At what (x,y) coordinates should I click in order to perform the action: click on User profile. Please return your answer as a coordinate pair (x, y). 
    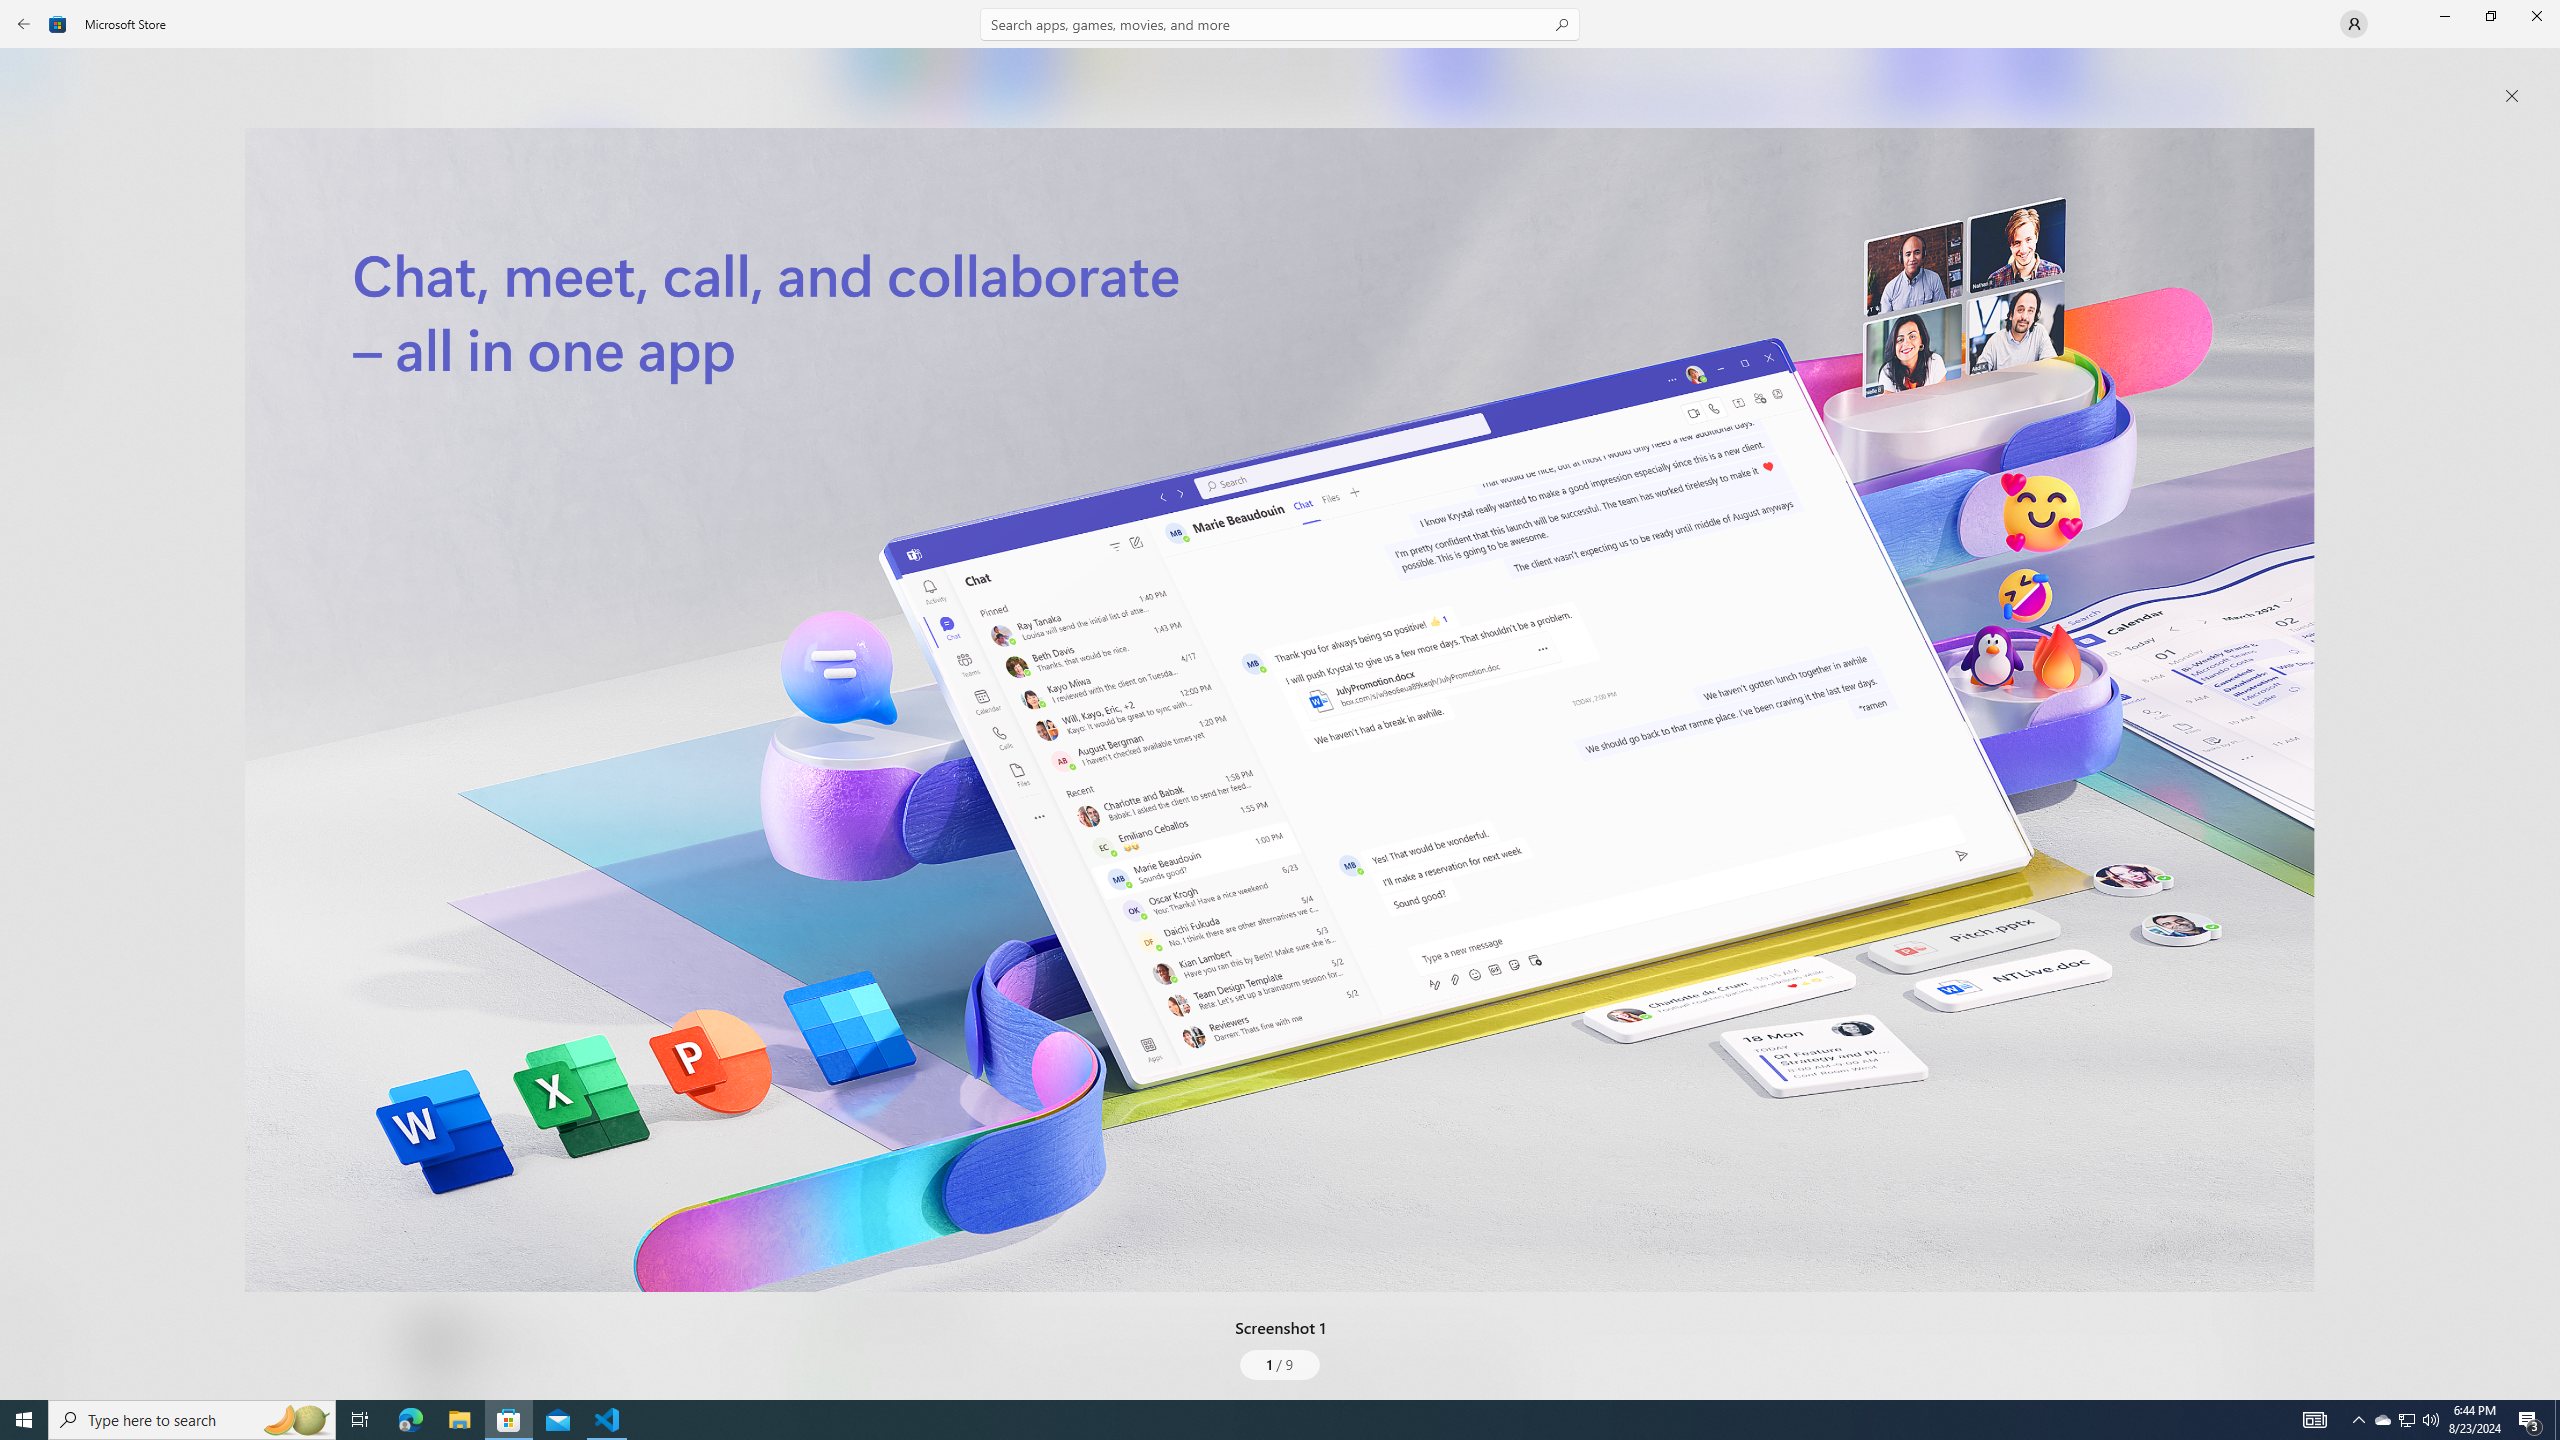
    Looking at the image, I should click on (2354, 24).